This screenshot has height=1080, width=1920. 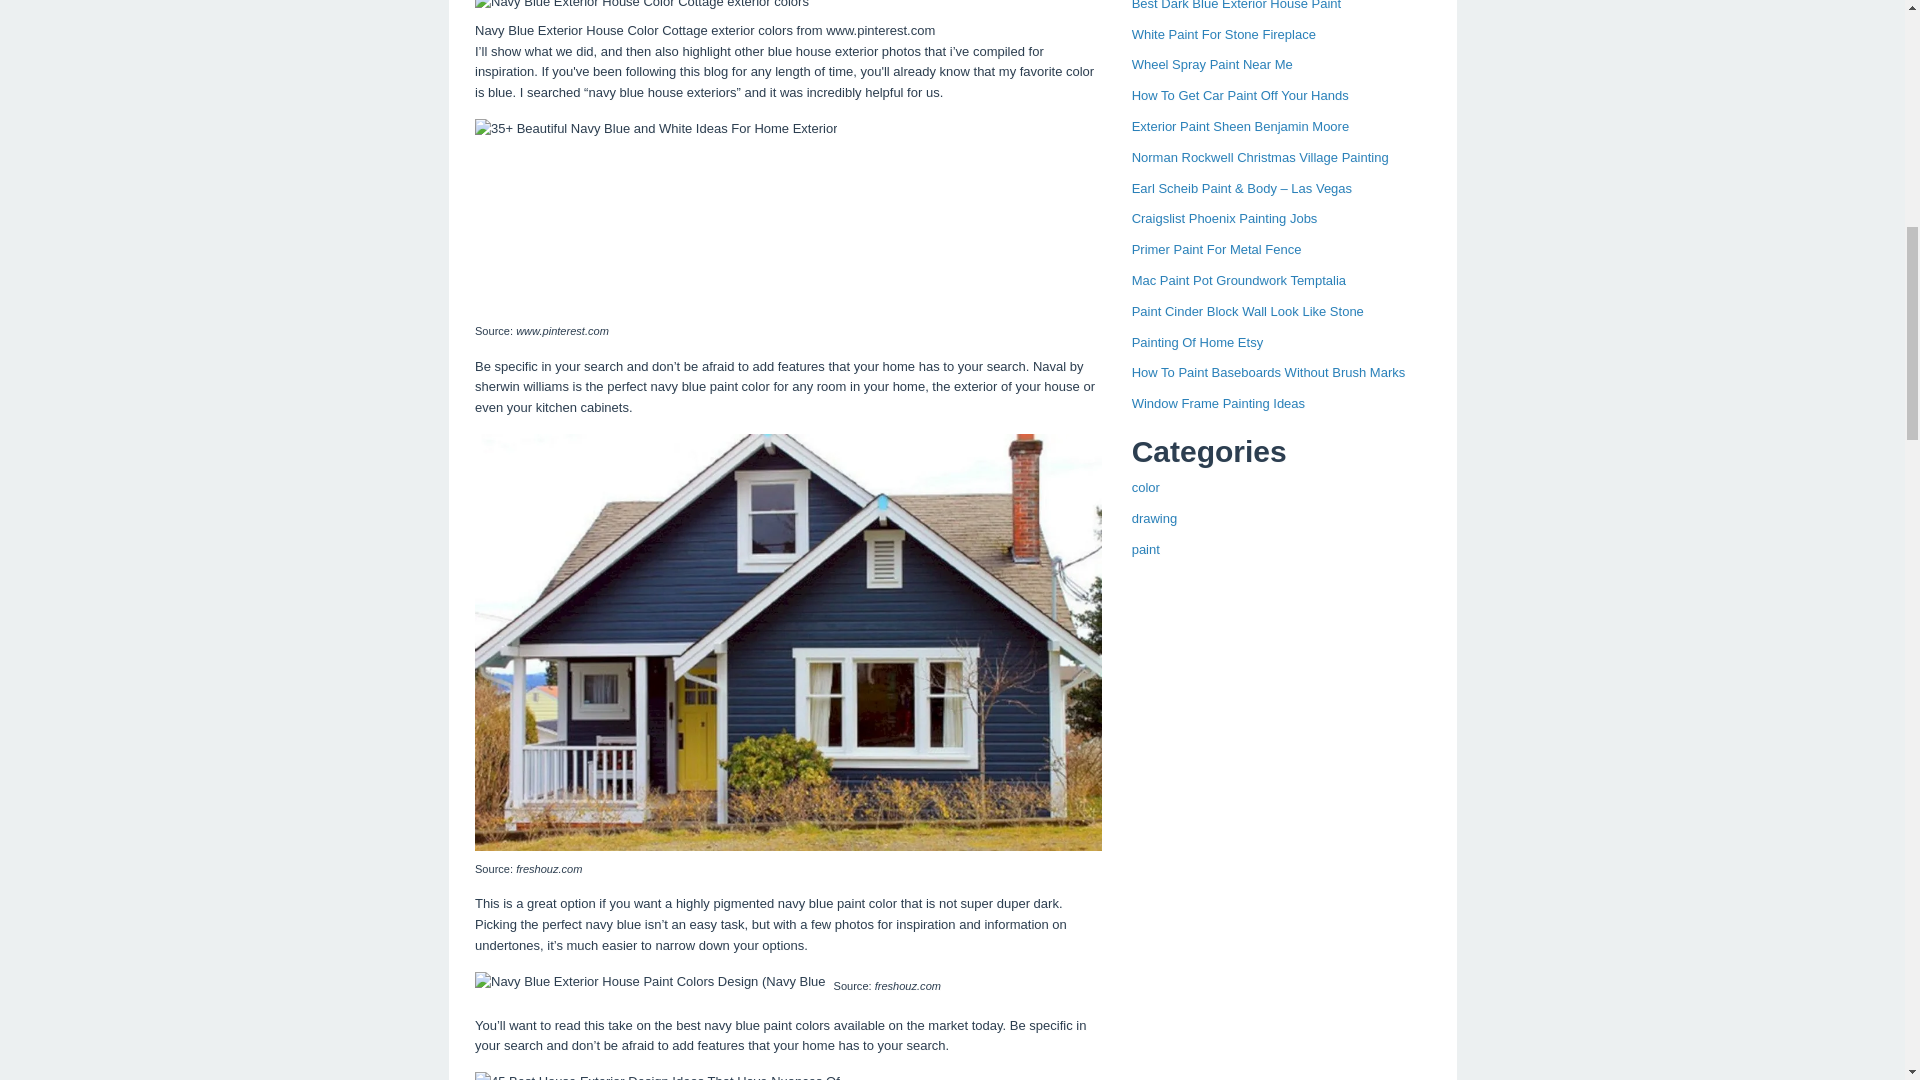 I want to click on Norman Rockwell Christmas Village Painting, so click(x=1260, y=158).